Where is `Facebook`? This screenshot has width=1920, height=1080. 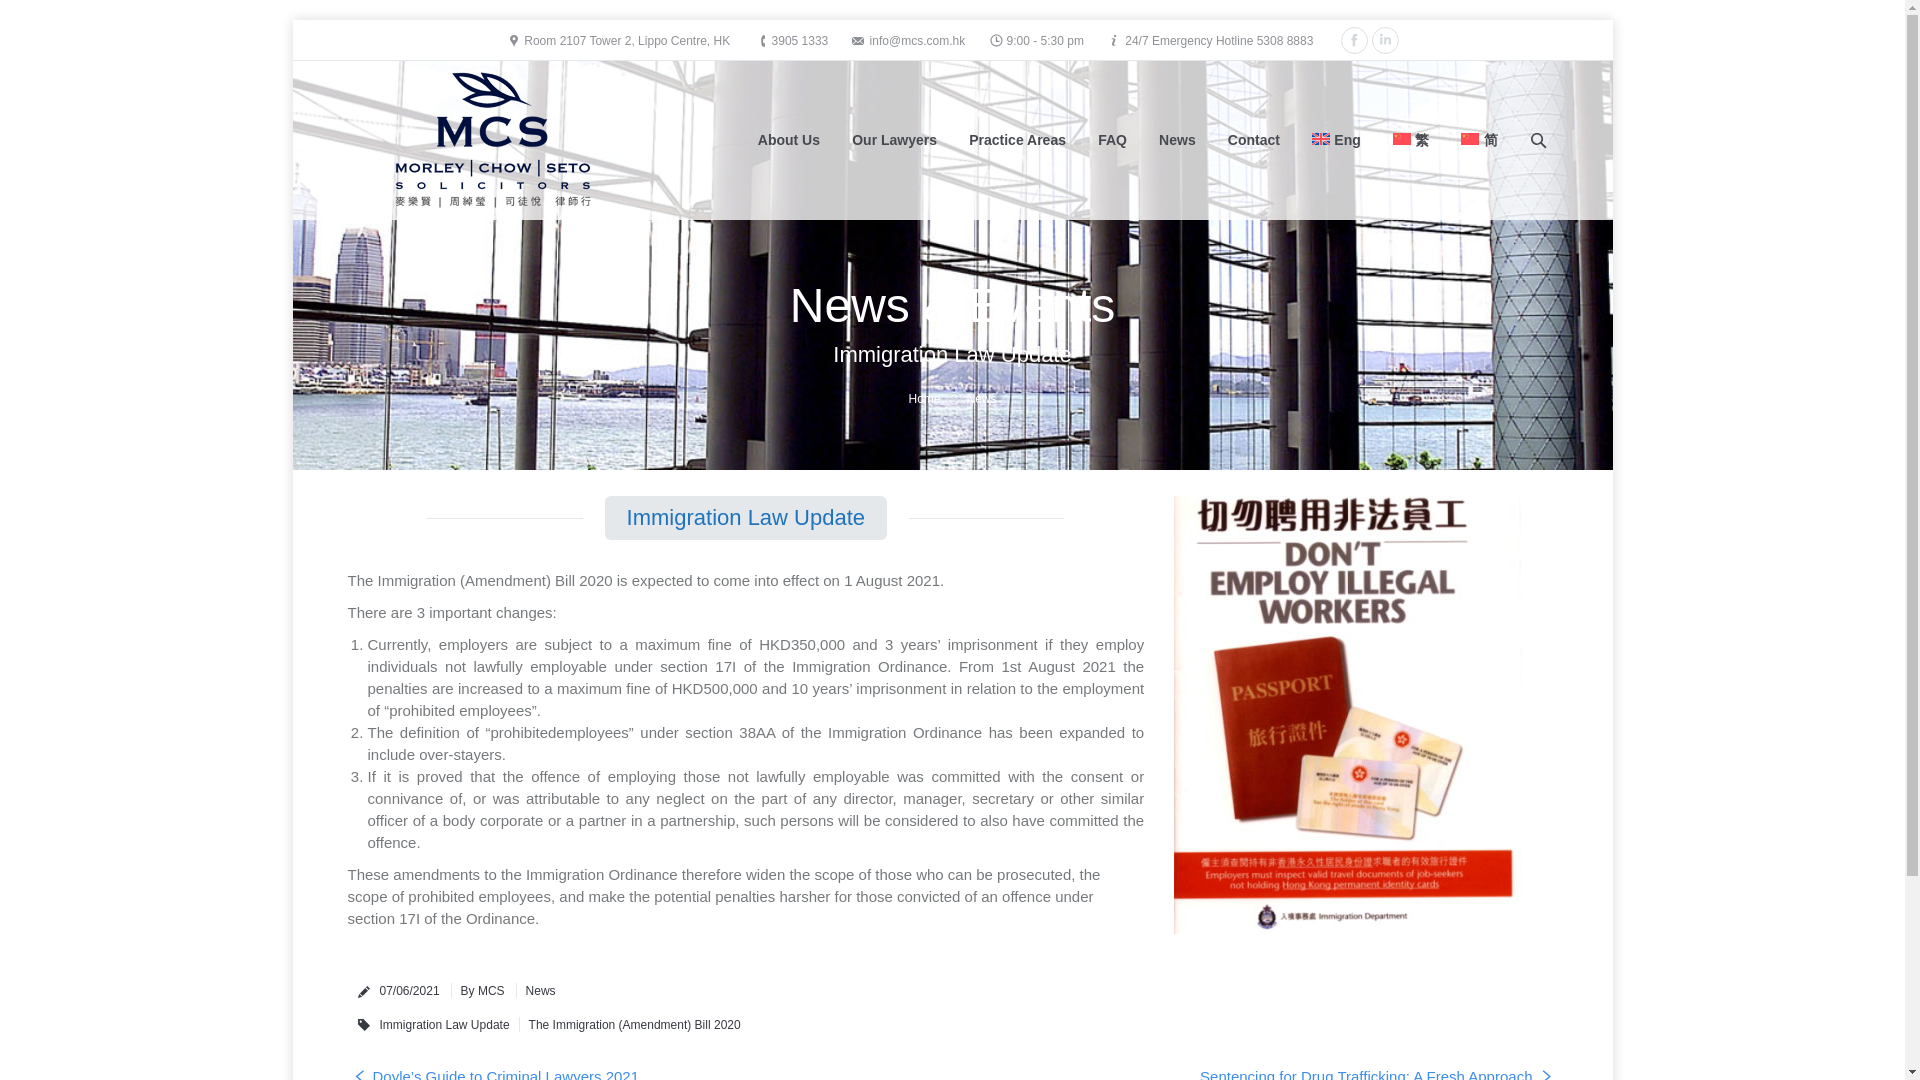
Facebook is located at coordinates (1354, 40).